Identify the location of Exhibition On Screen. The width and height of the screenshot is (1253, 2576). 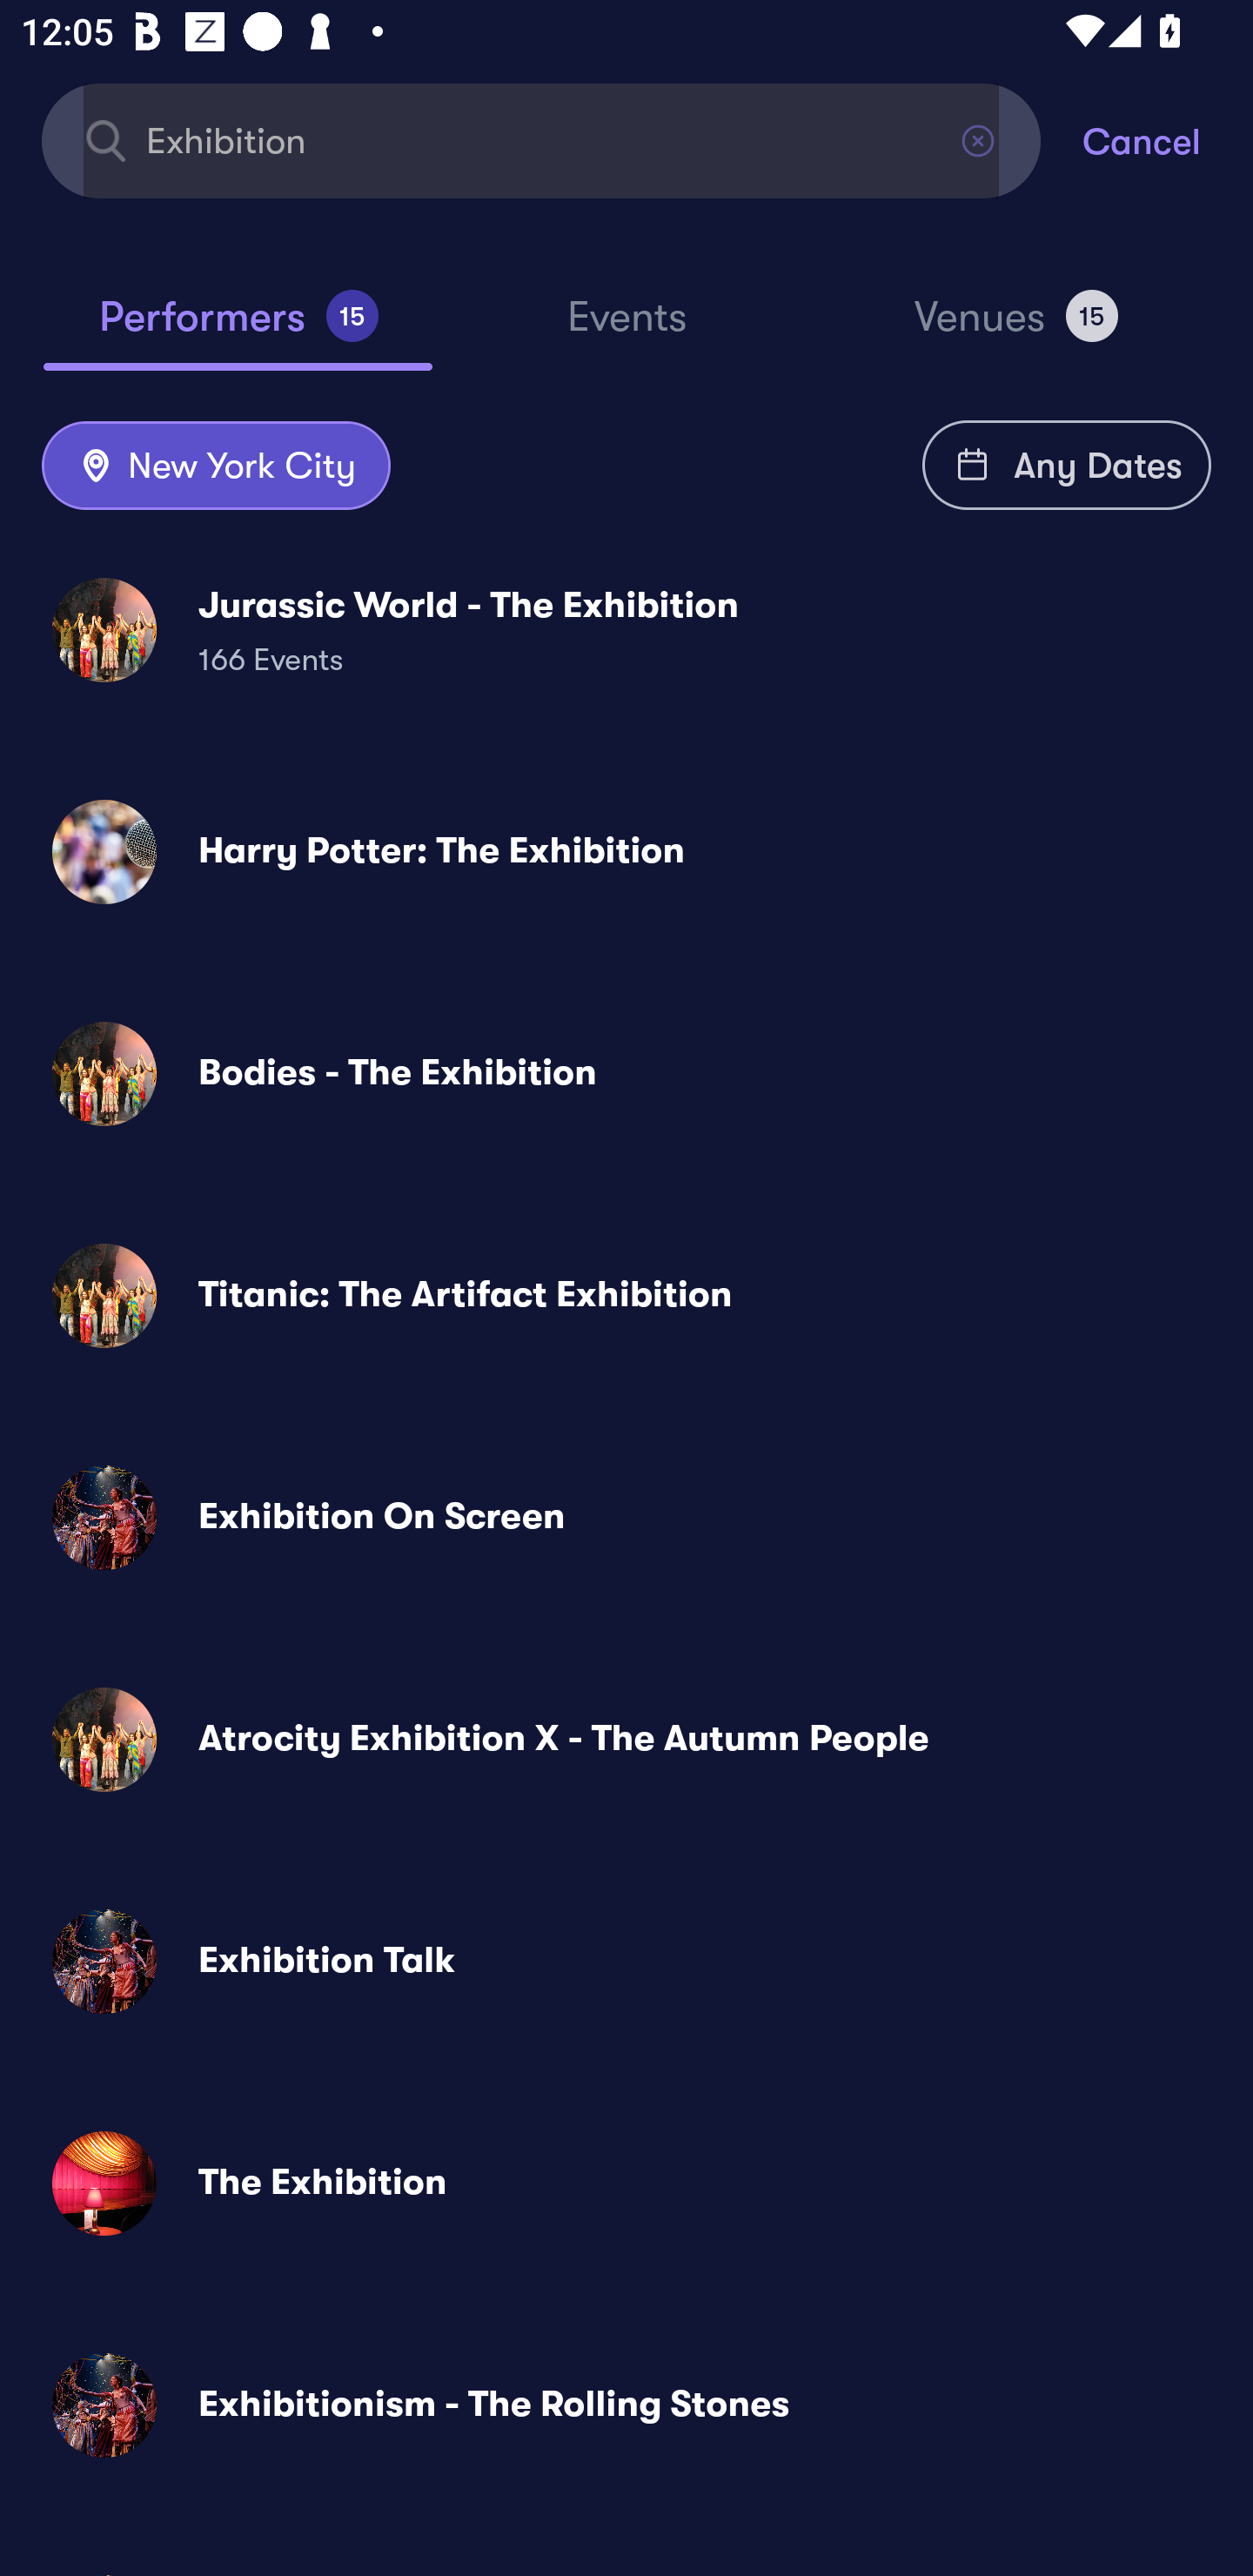
(626, 1518).